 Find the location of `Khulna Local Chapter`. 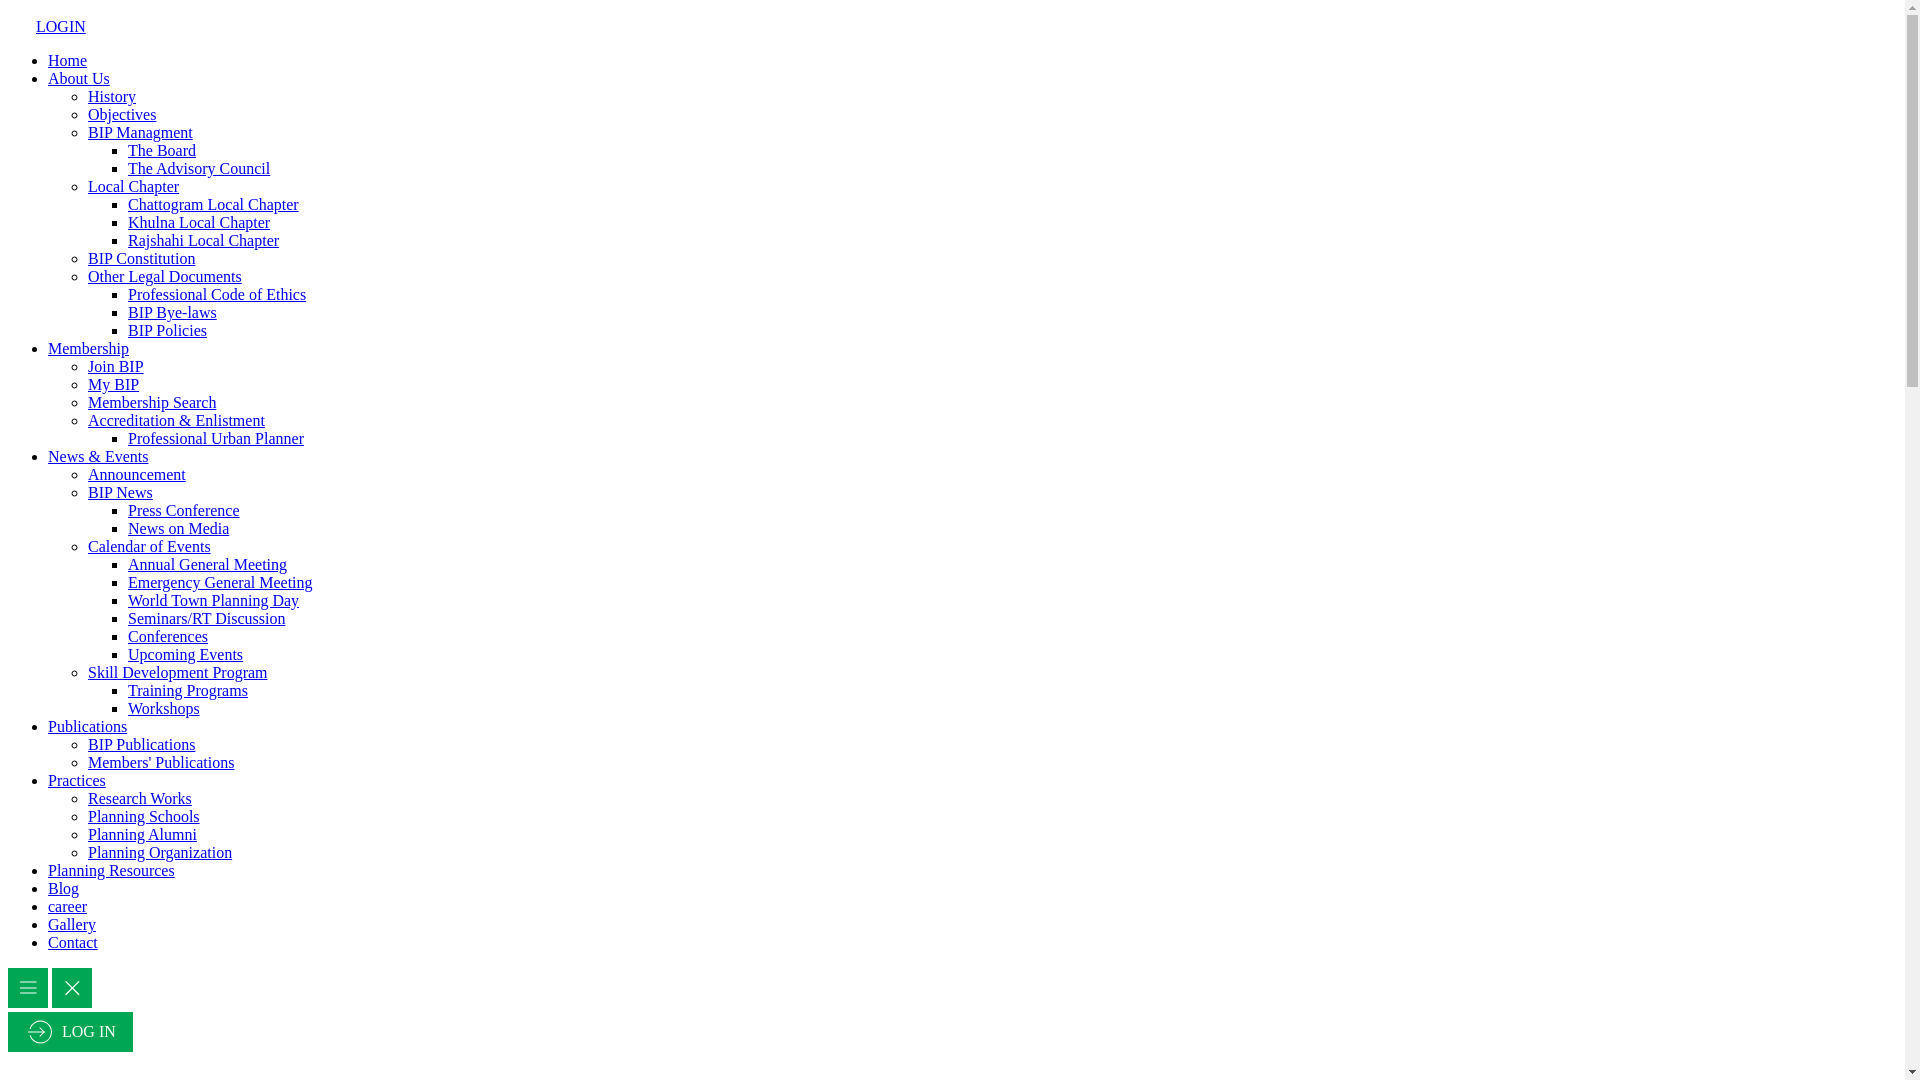

Khulna Local Chapter is located at coordinates (199, 222).